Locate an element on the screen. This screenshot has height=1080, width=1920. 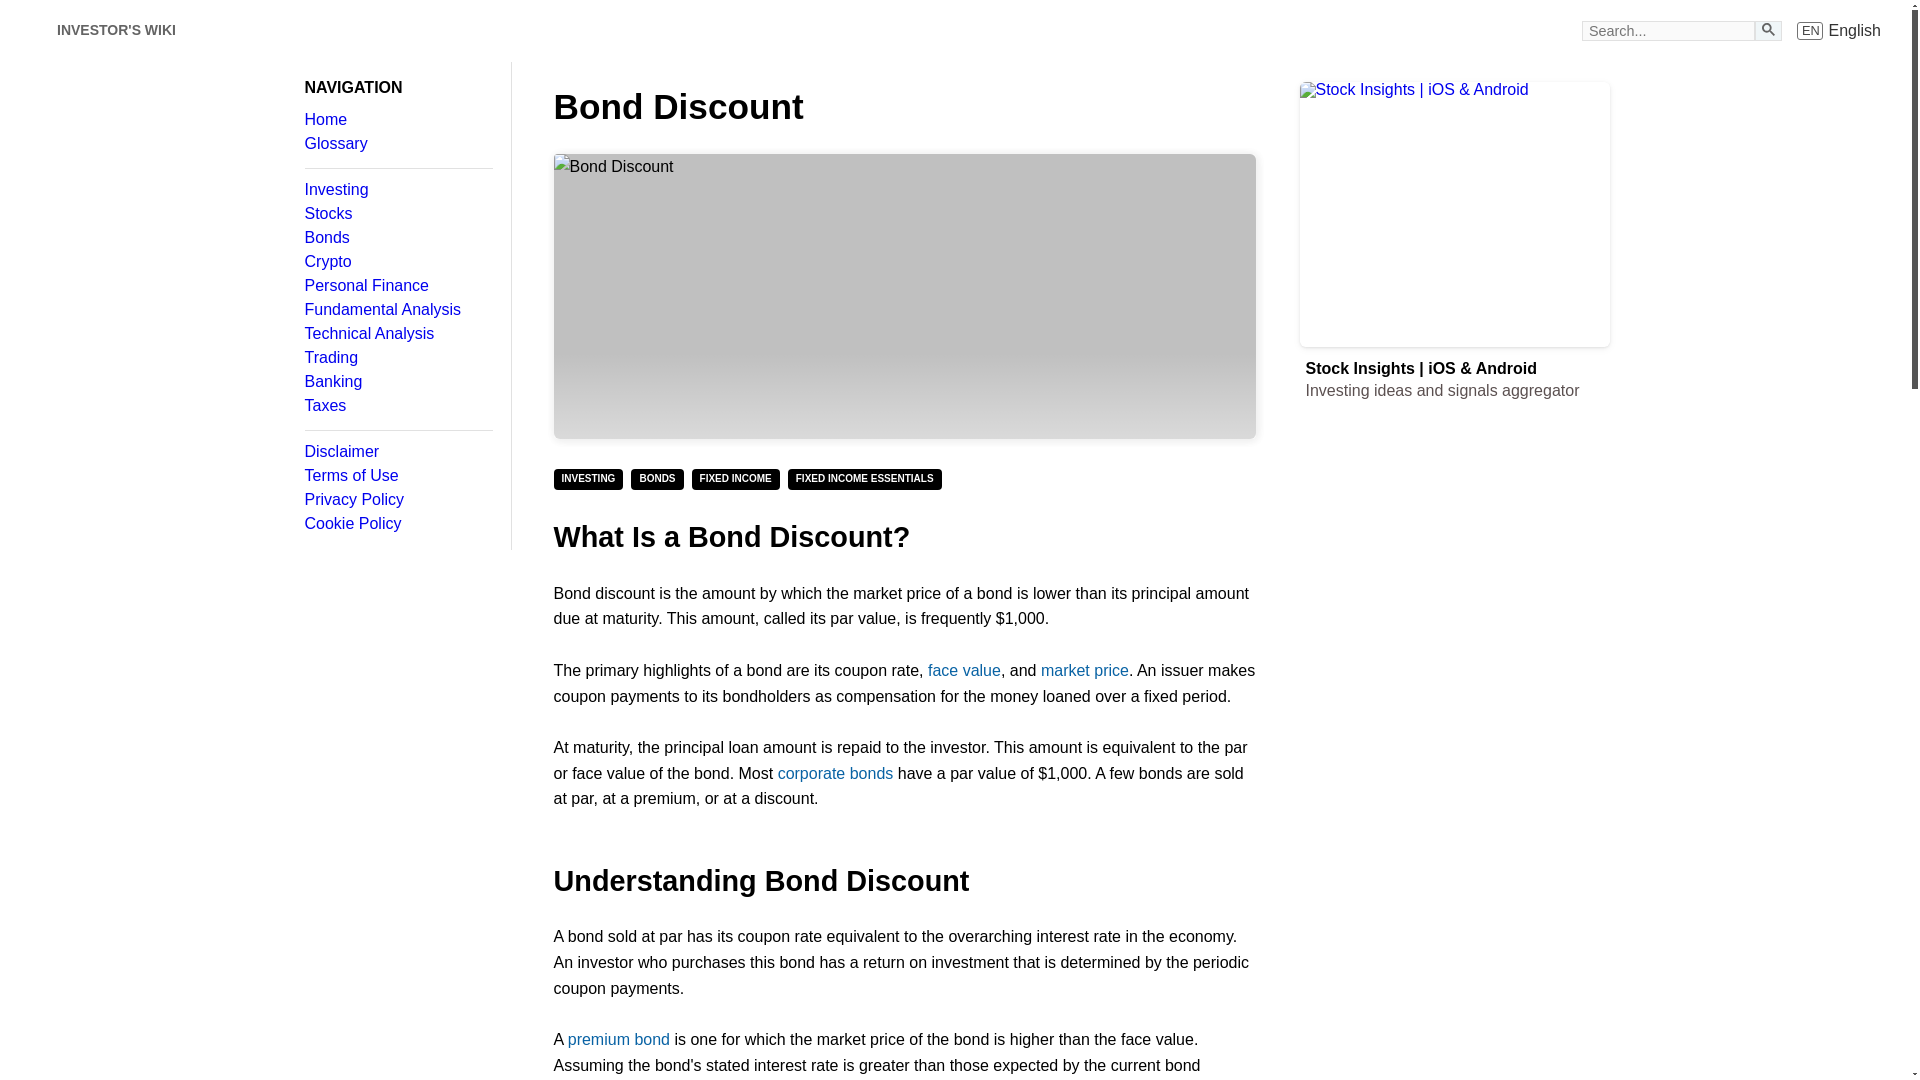
Stocks is located at coordinates (904, 296).